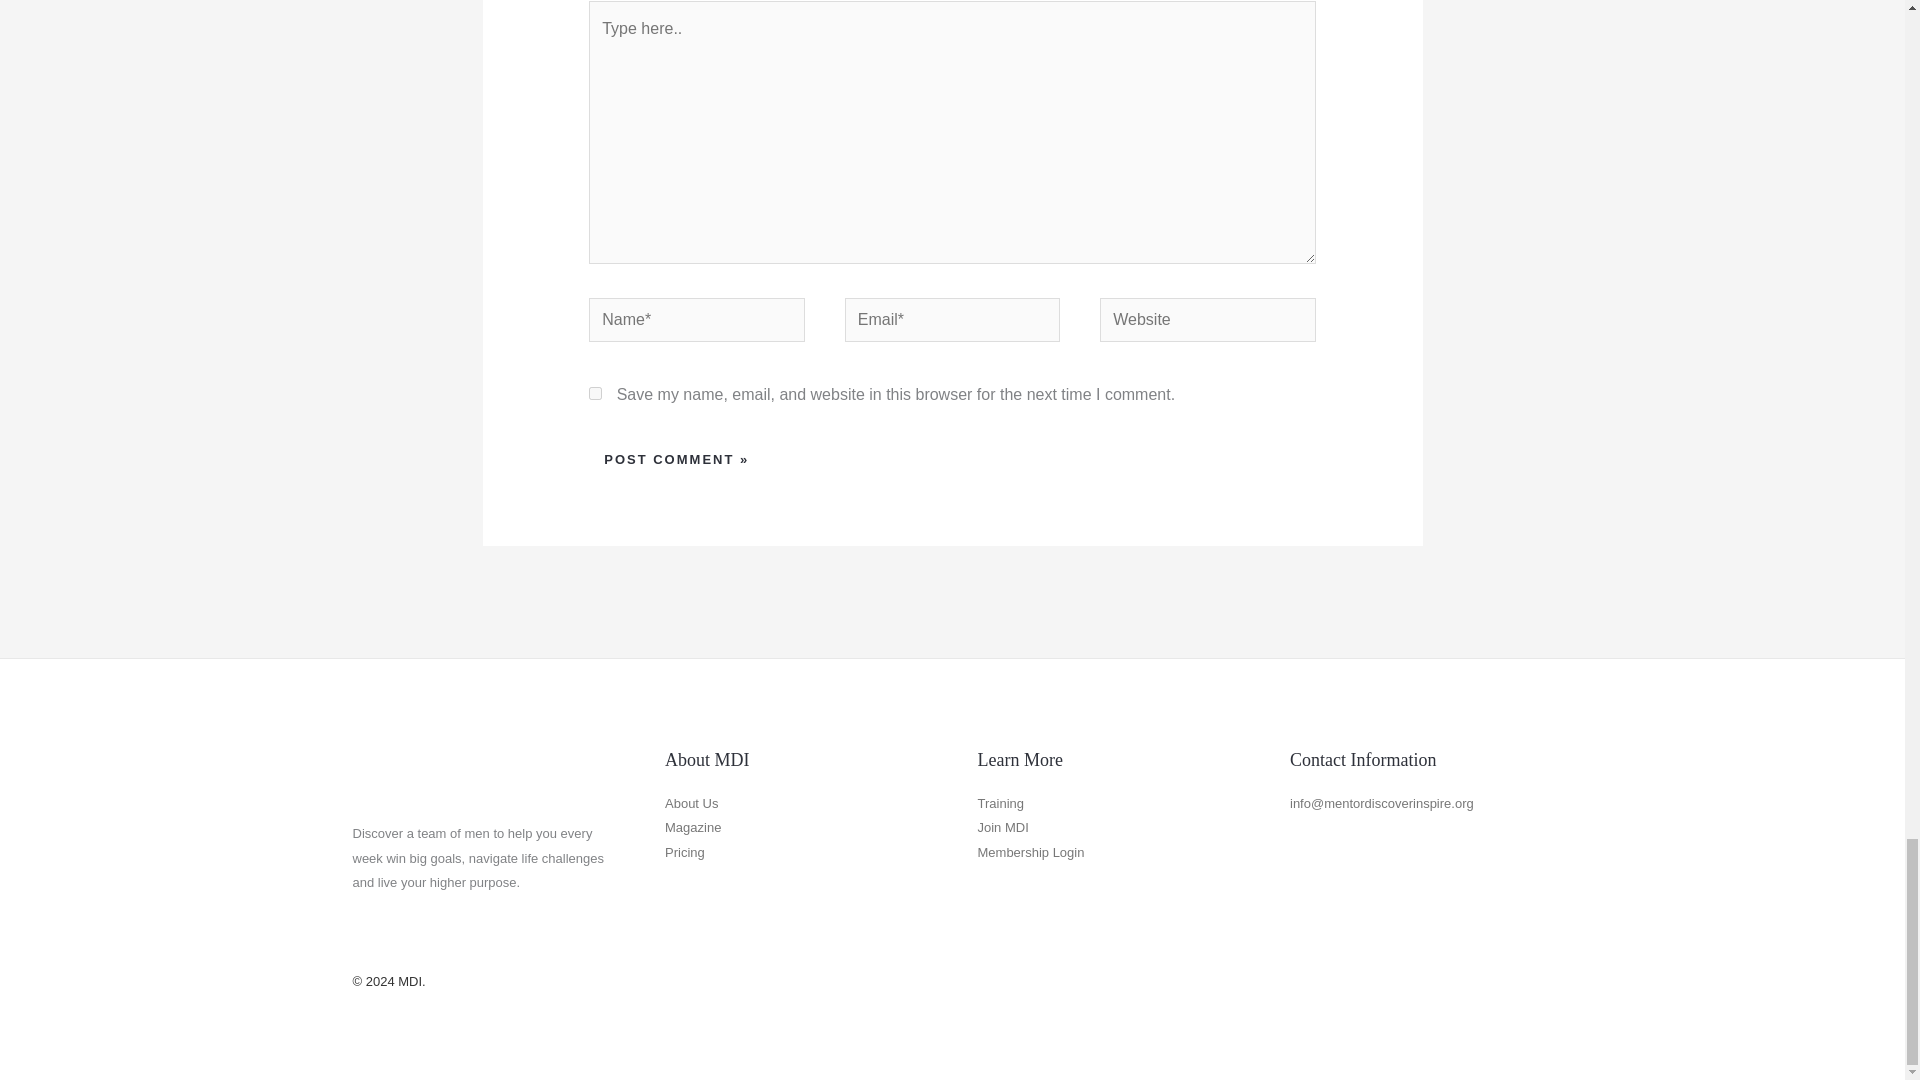 This screenshot has width=1920, height=1080. Describe the element at coordinates (684, 852) in the screenshot. I see `Pricing` at that location.